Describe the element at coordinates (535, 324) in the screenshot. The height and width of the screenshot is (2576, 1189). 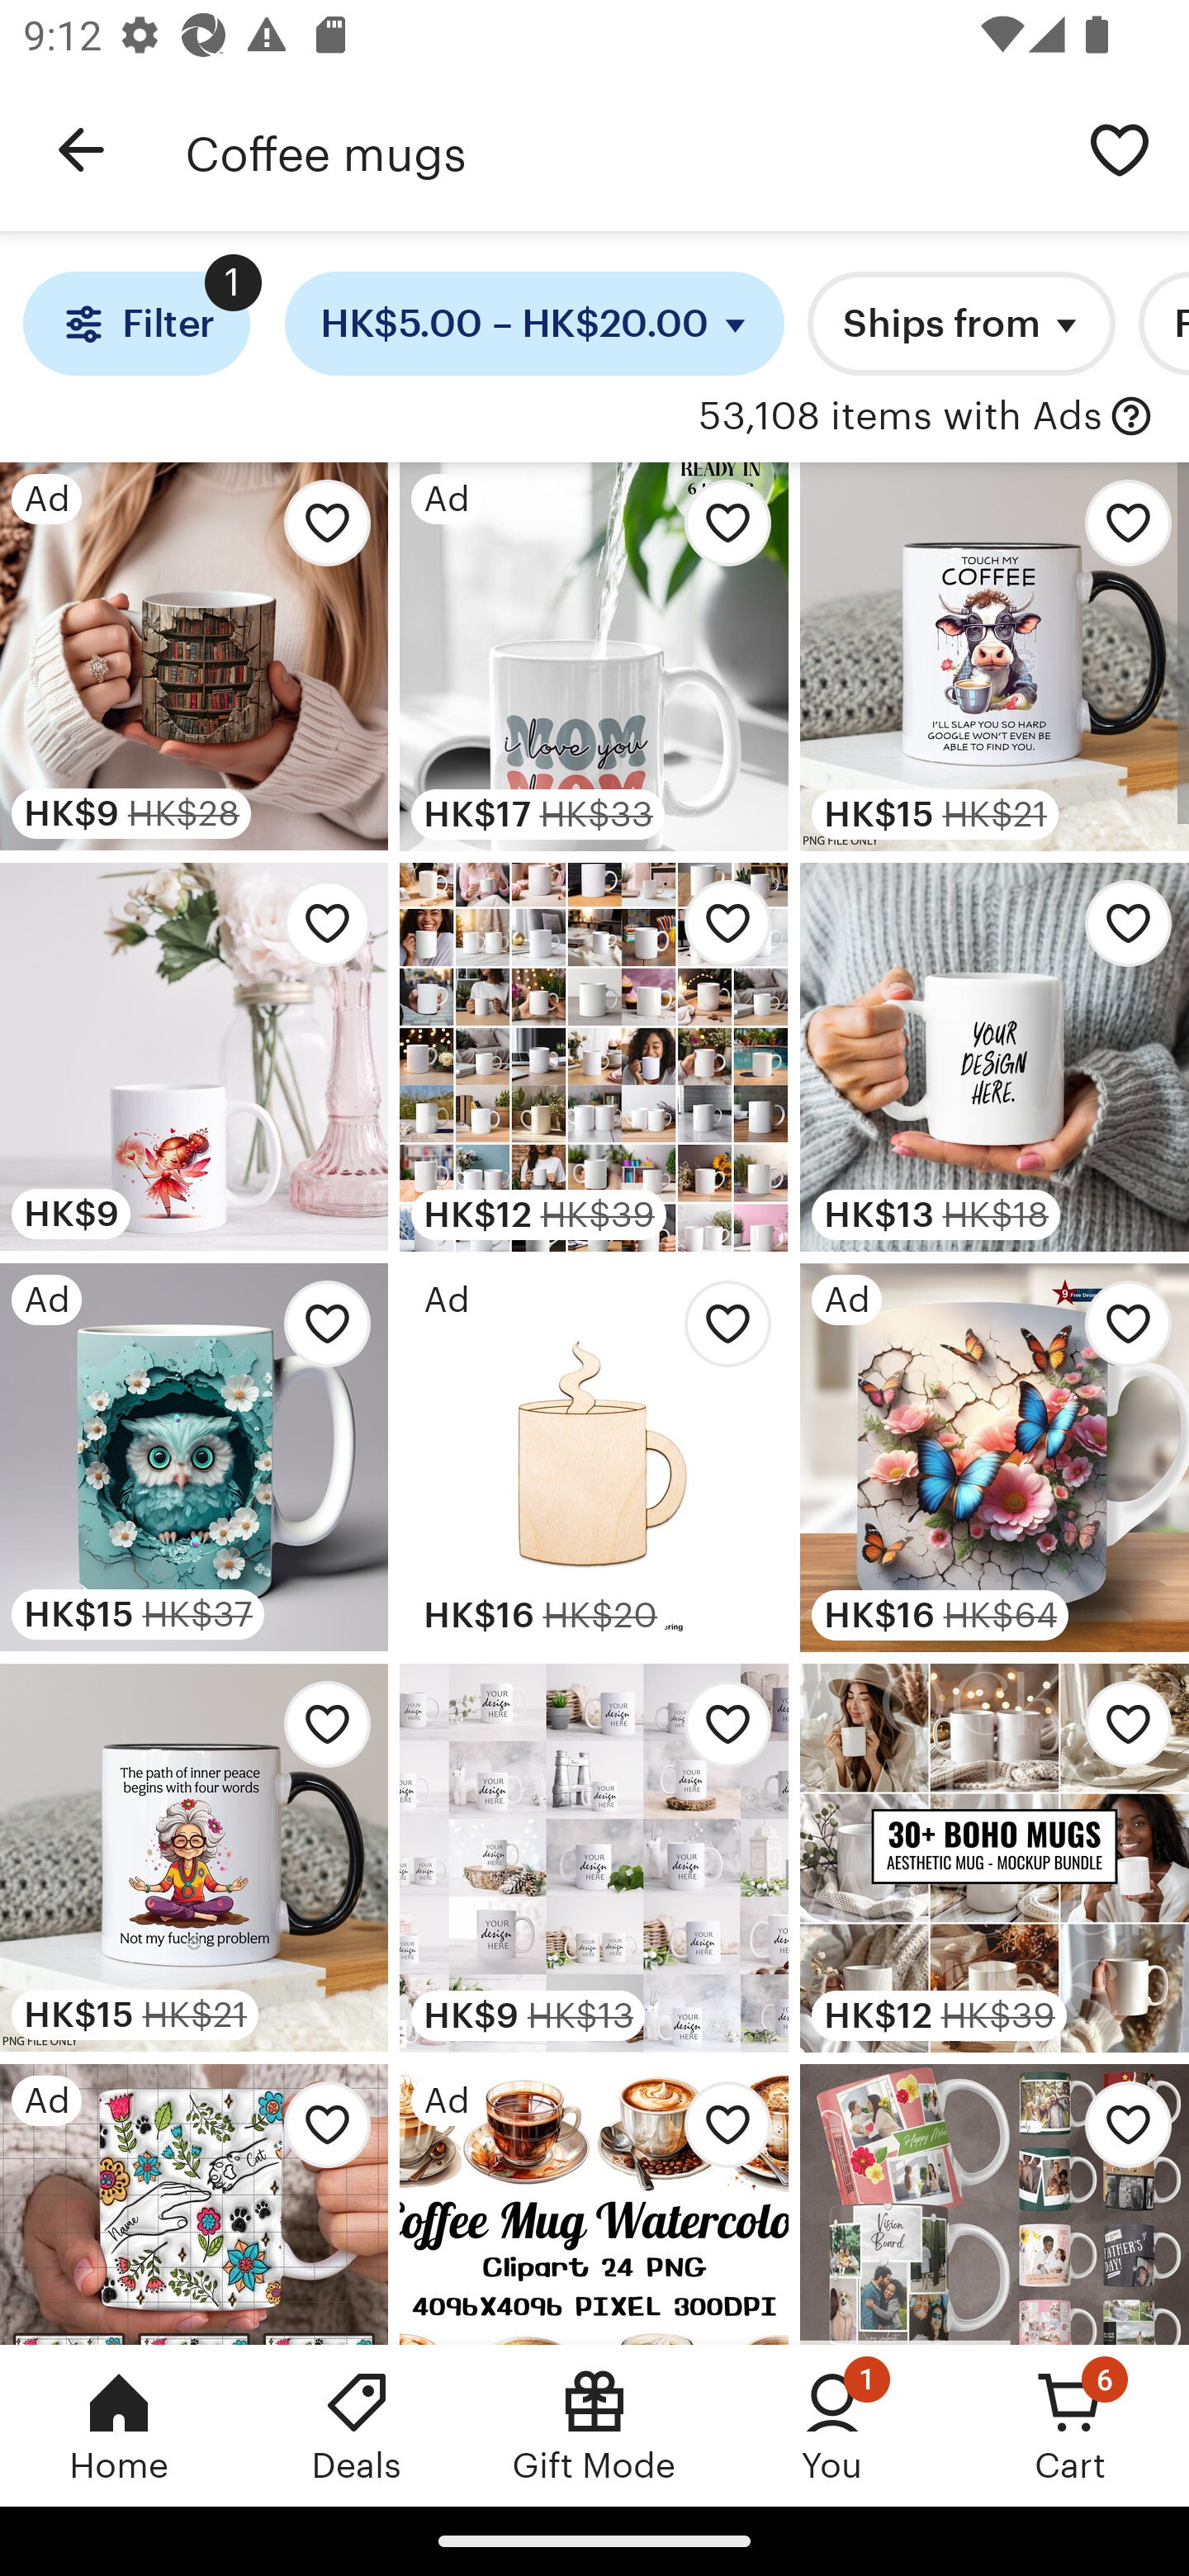
I see `HK$5.00 – HK$20.00` at that location.